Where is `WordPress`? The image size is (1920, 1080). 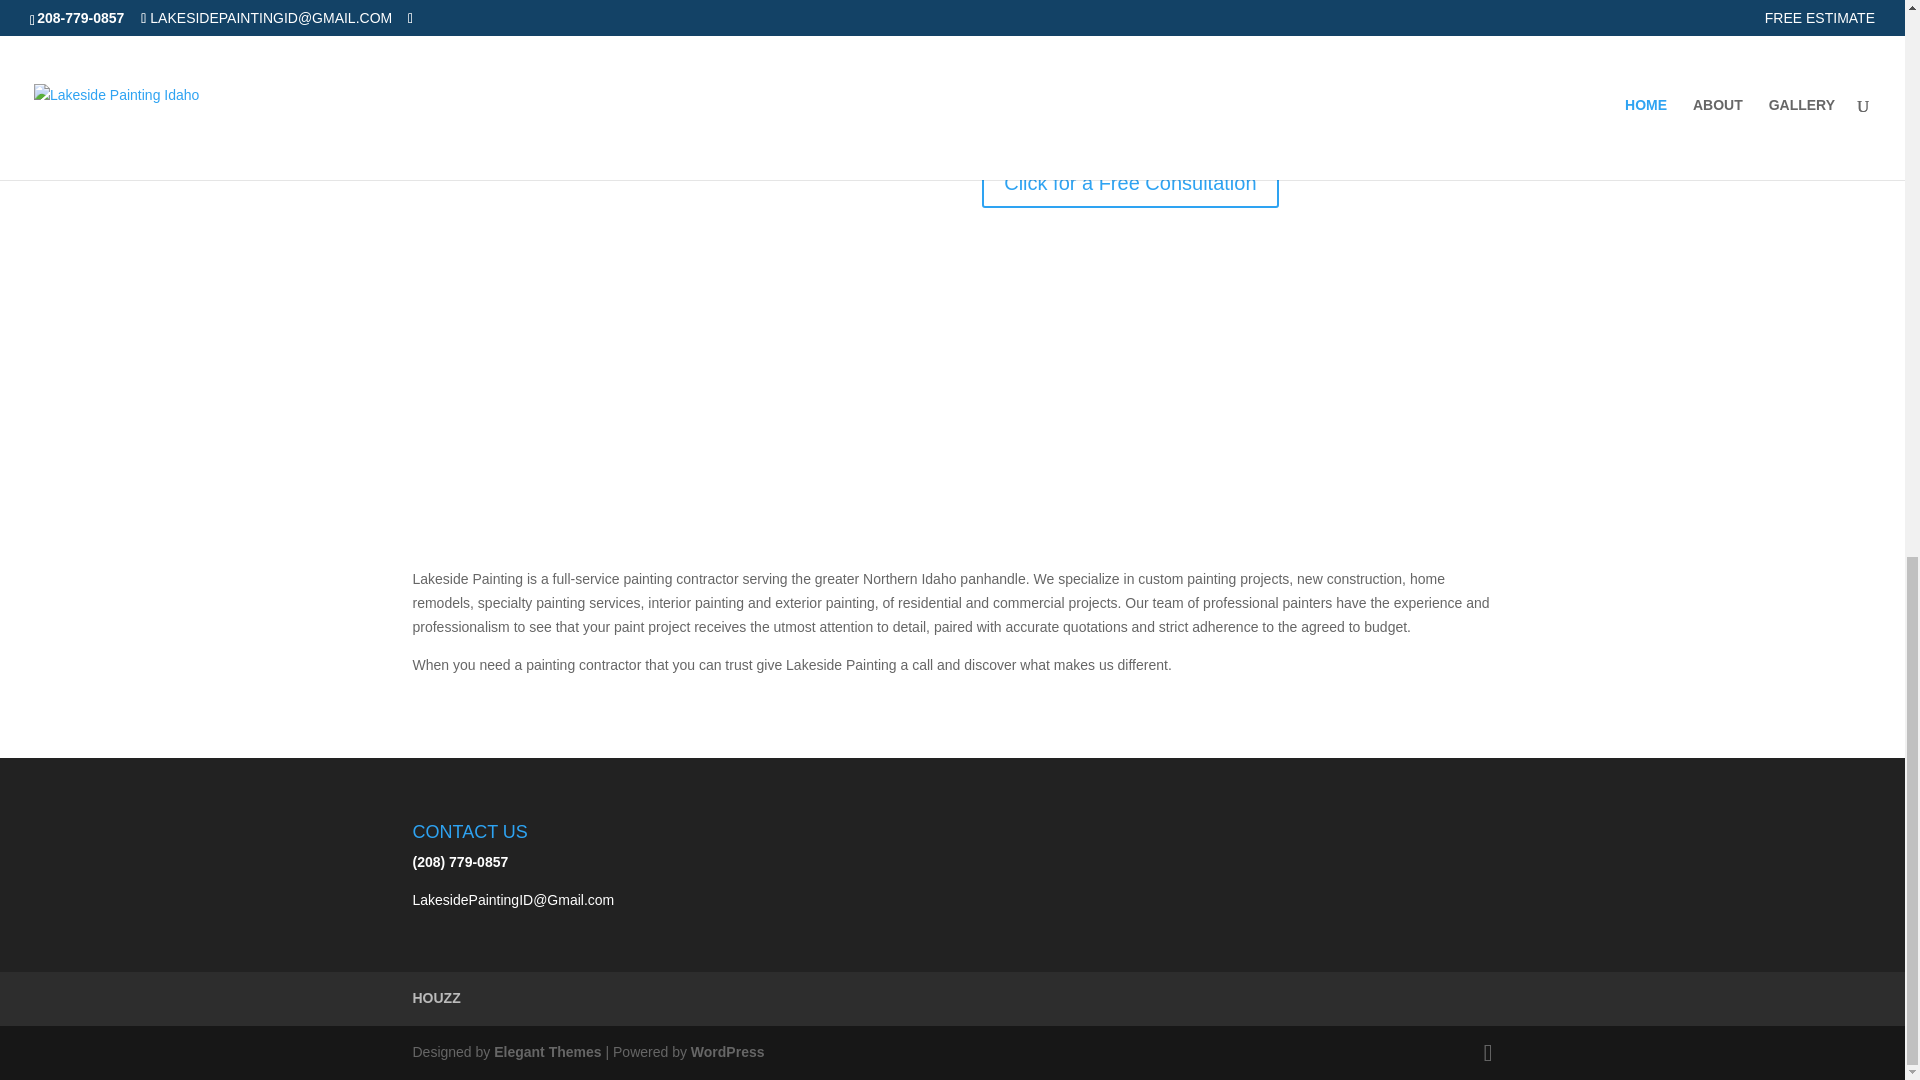
WordPress is located at coordinates (728, 1052).